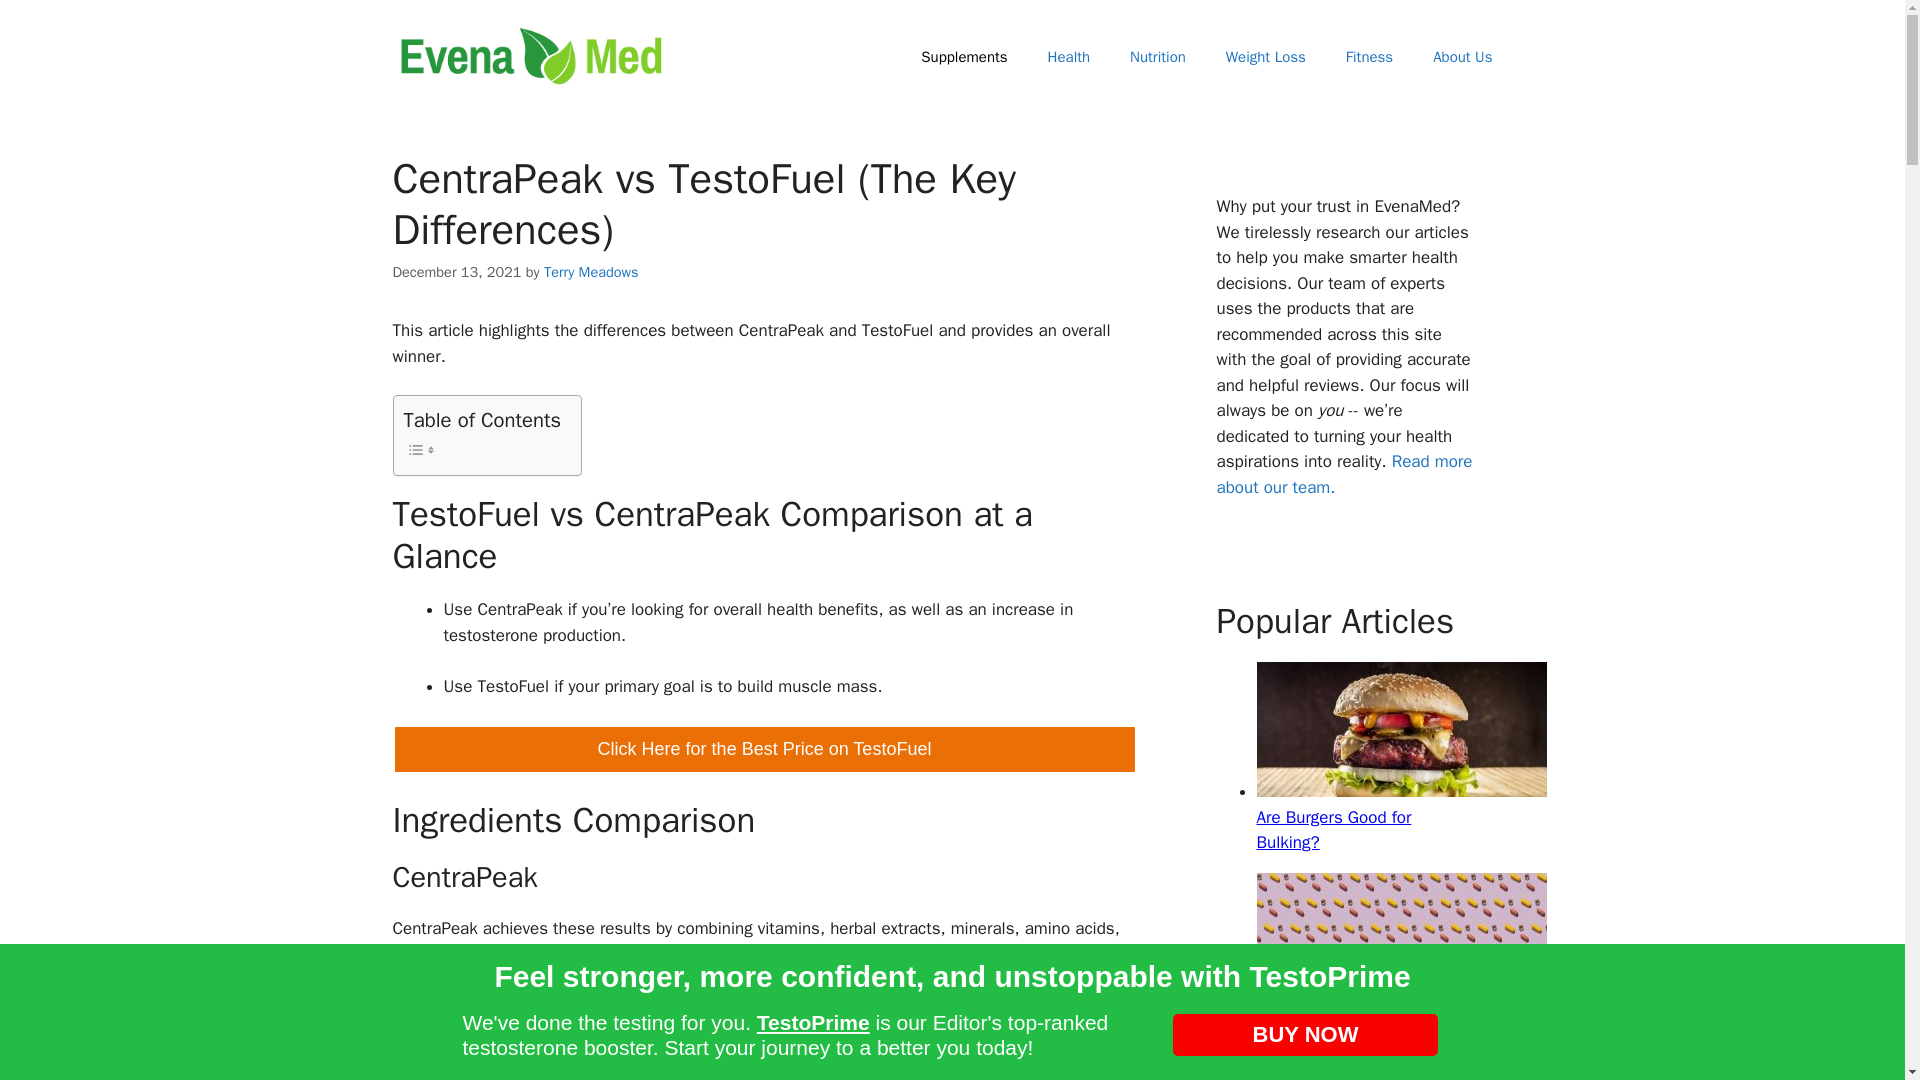 This screenshot has height=1080, width=1920. I want to click on Read more about our team., so click(1344, 474).